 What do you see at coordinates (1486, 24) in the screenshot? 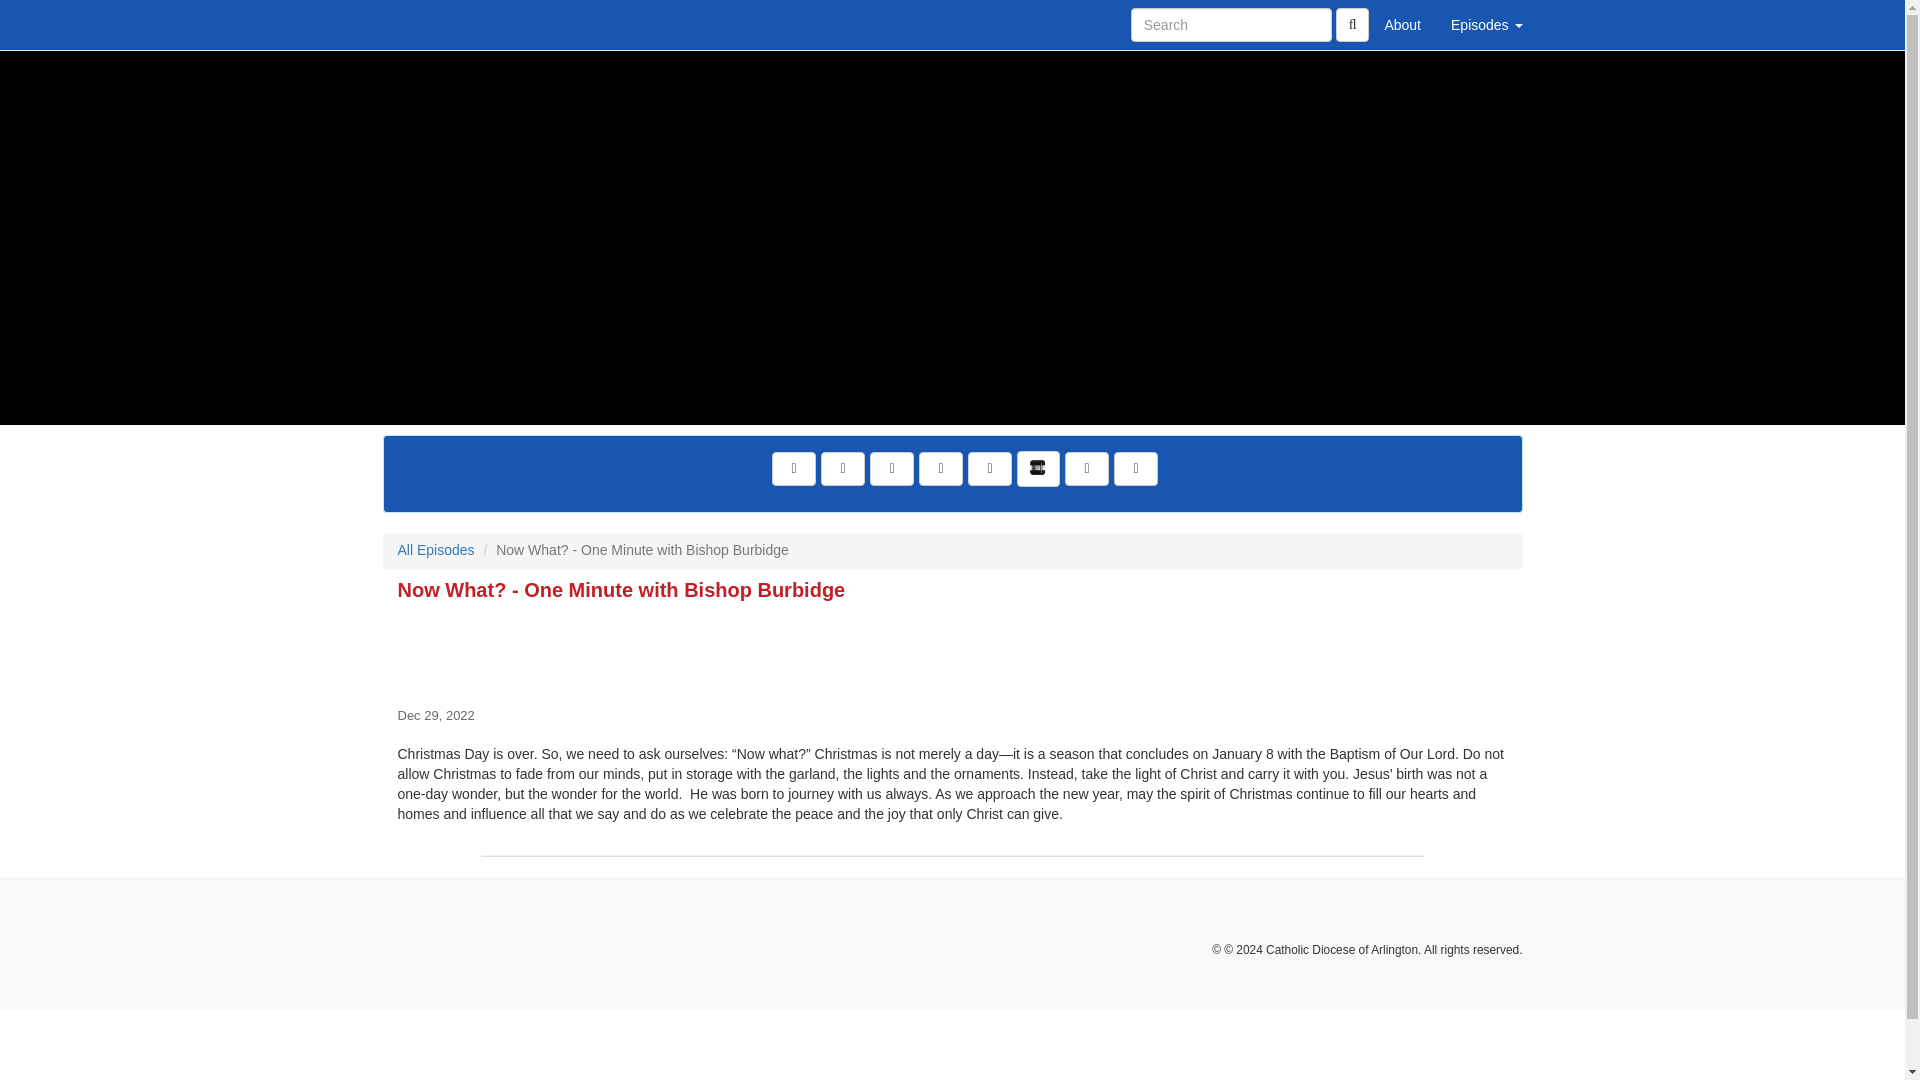
I see `Episodes` at bounding box center [1486, 24].